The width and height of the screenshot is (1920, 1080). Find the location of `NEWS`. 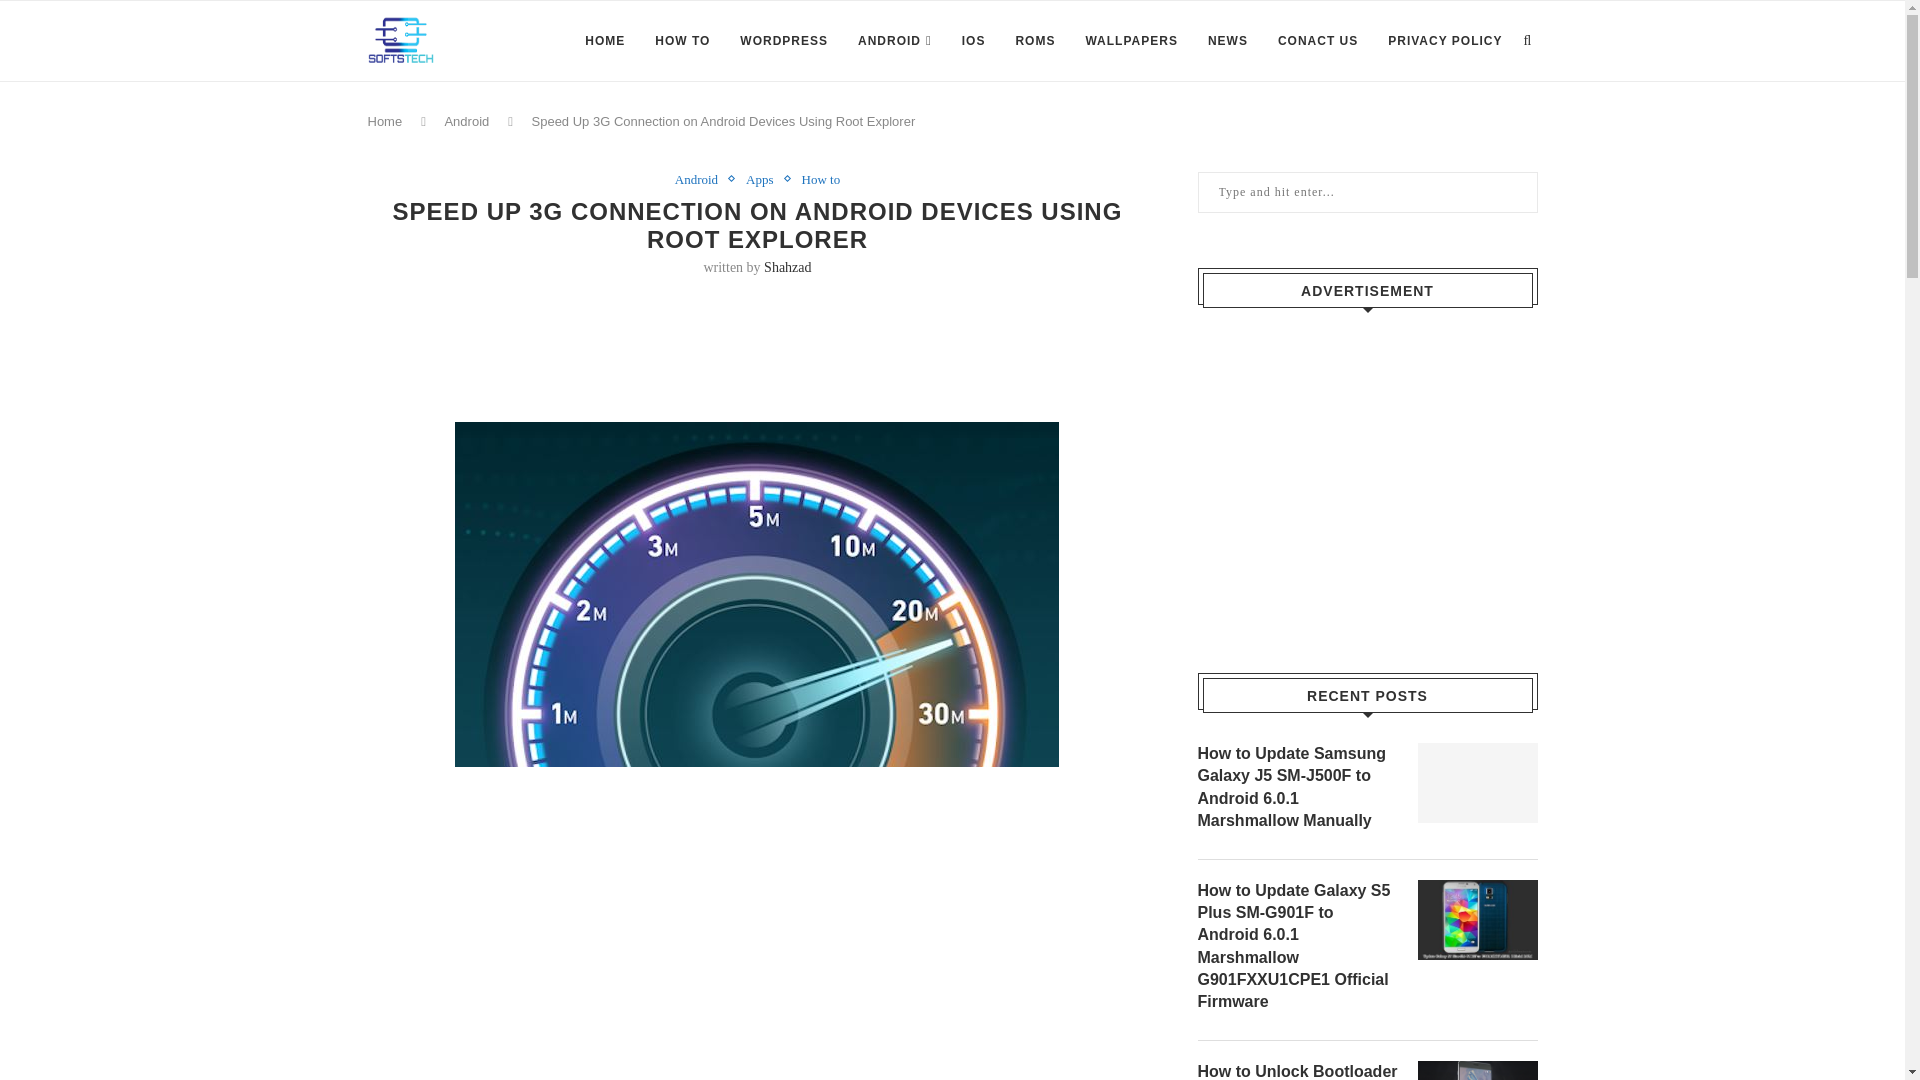

NEWS is located at coordinates (1228, 41).